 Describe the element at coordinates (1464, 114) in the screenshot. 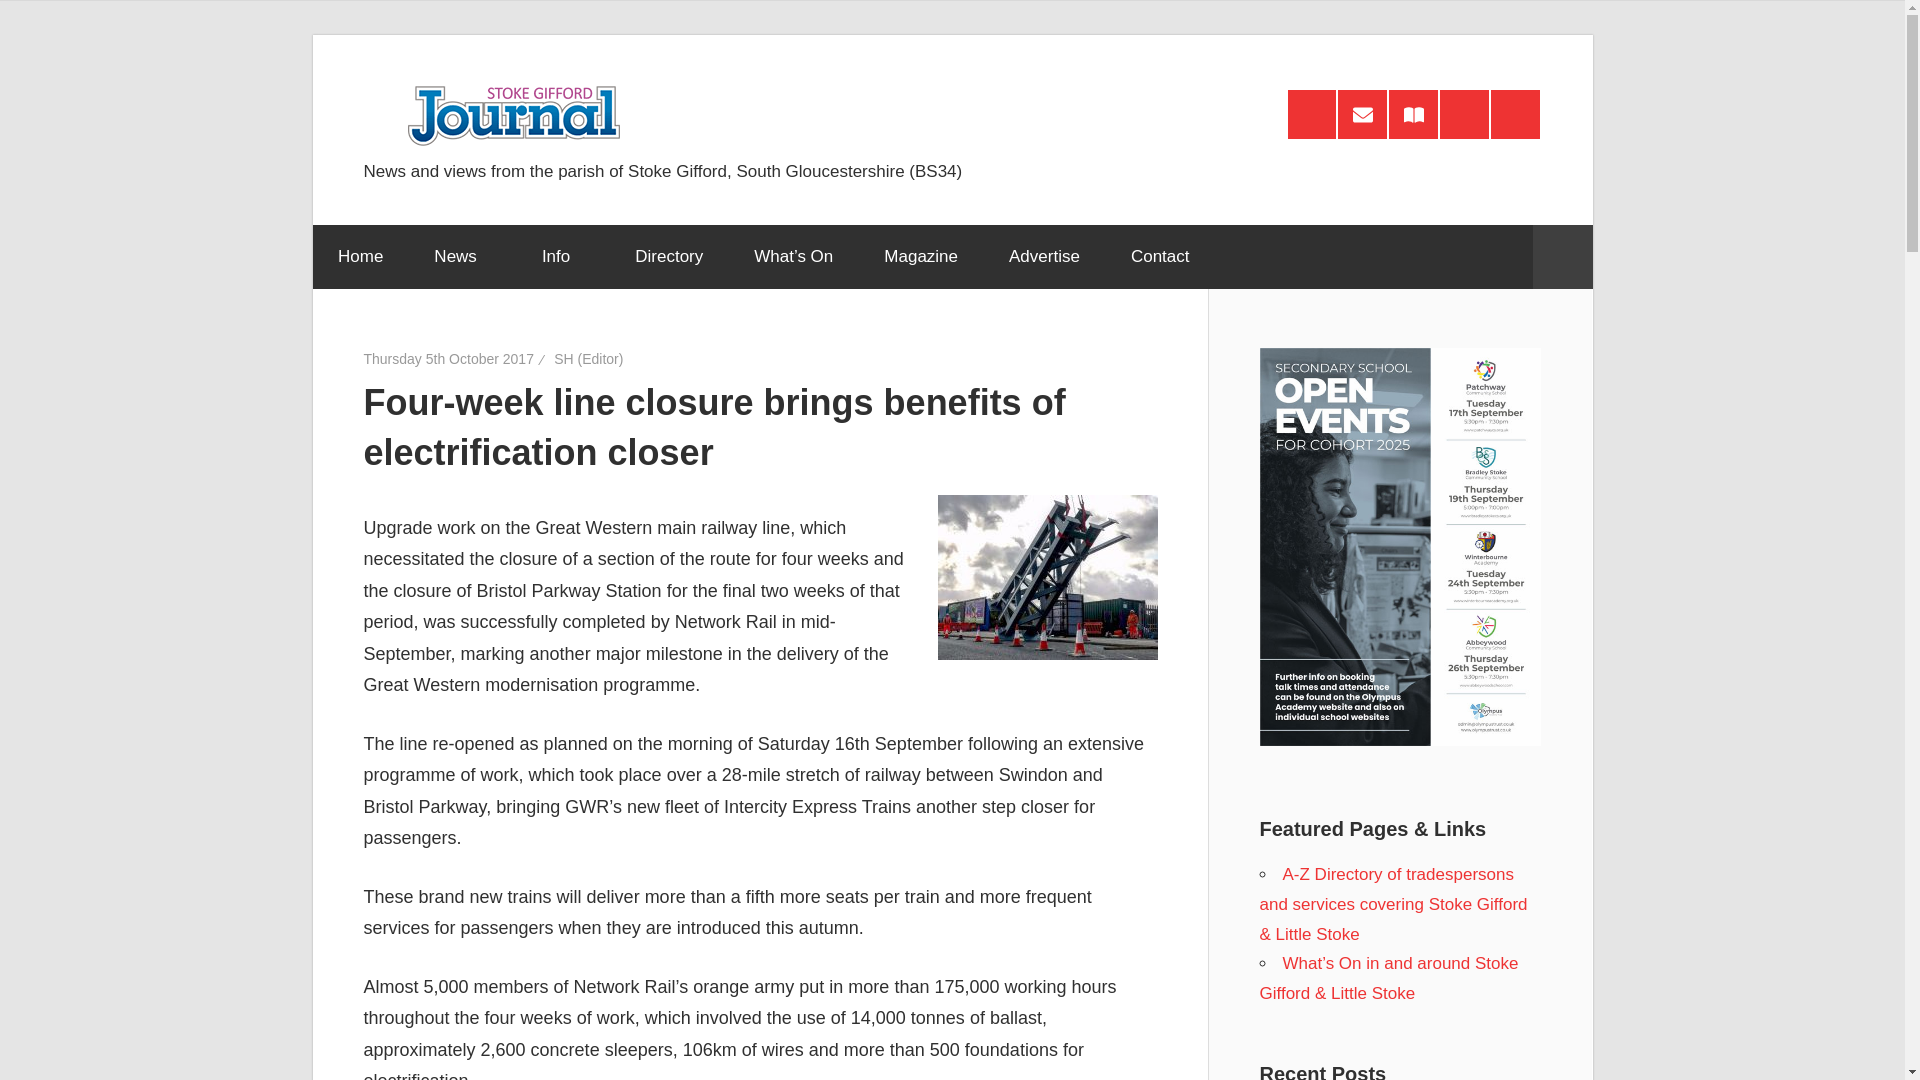

I see `Facebook` at that location.